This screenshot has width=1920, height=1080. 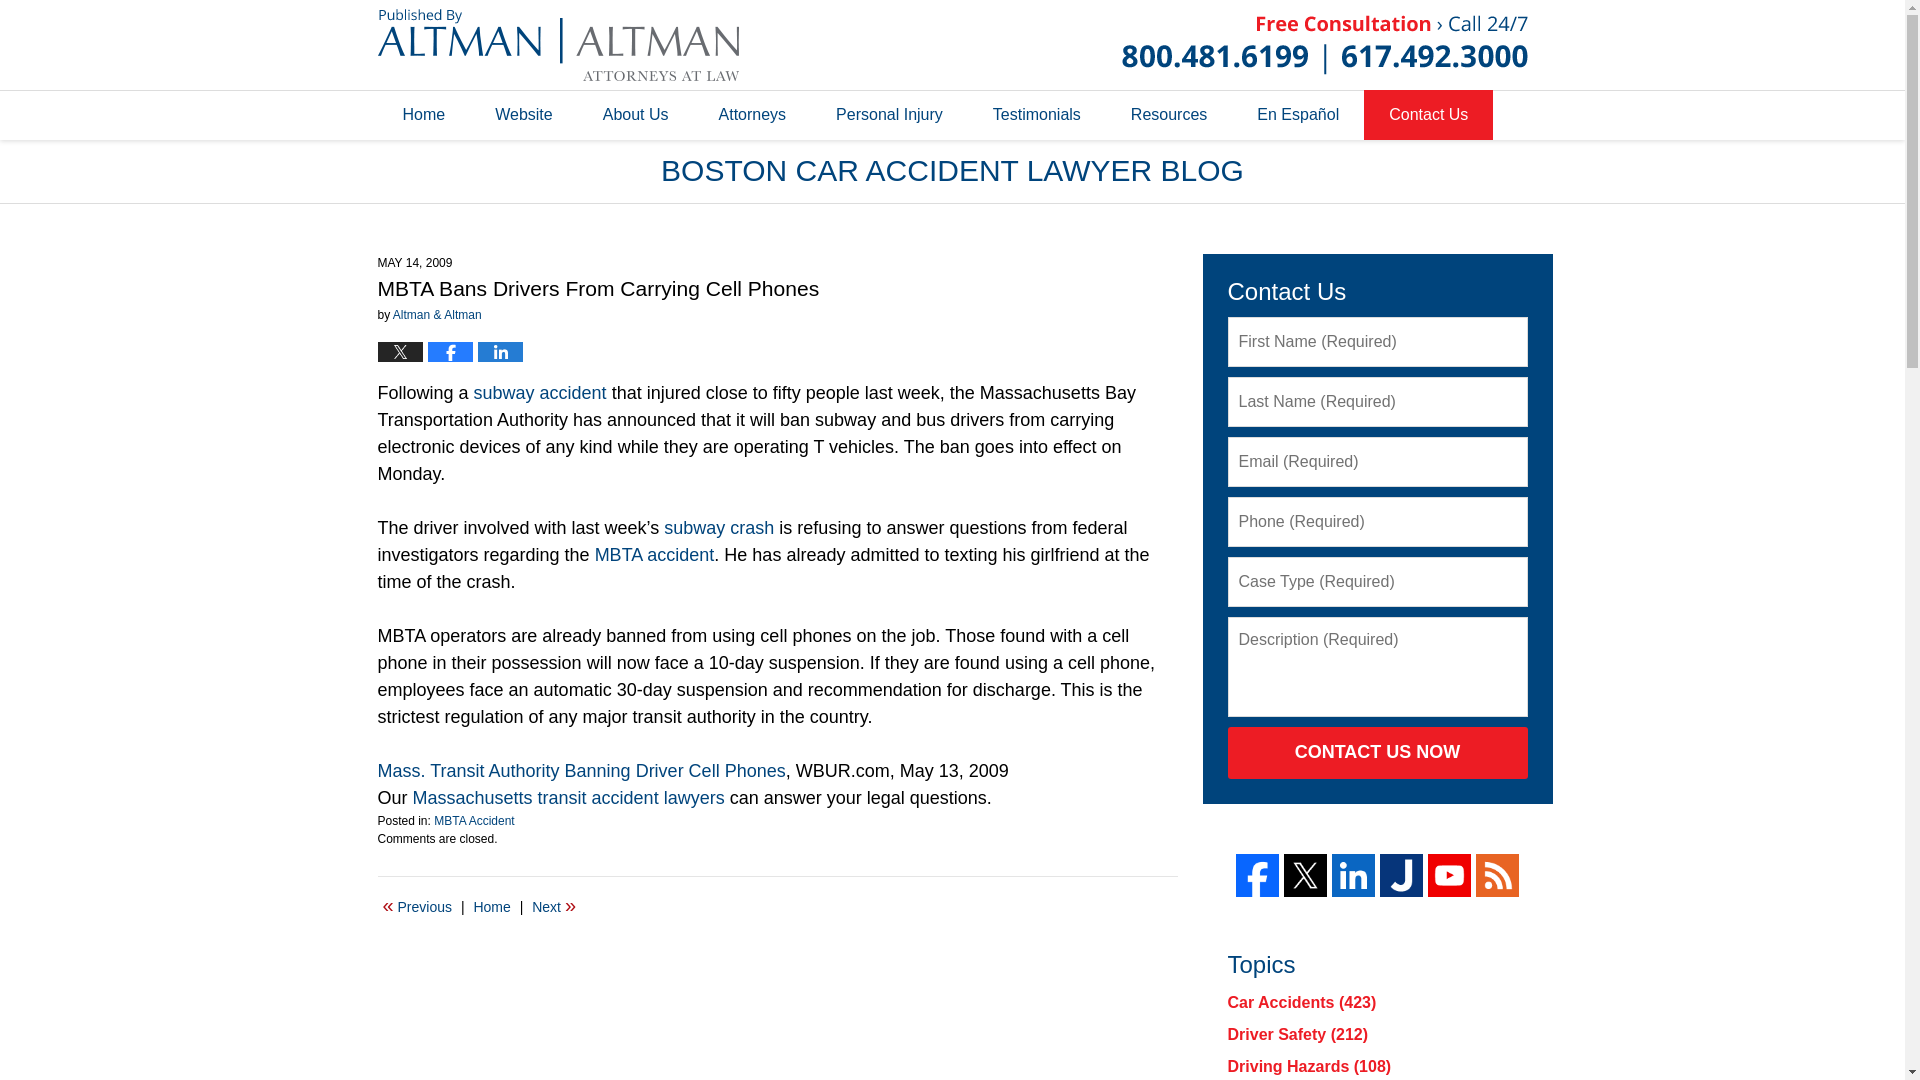 What do you see at coordinates (1378, 752) in the screenshot?
I see `CONTACT US NOW` at bounding box center [1378, 752].